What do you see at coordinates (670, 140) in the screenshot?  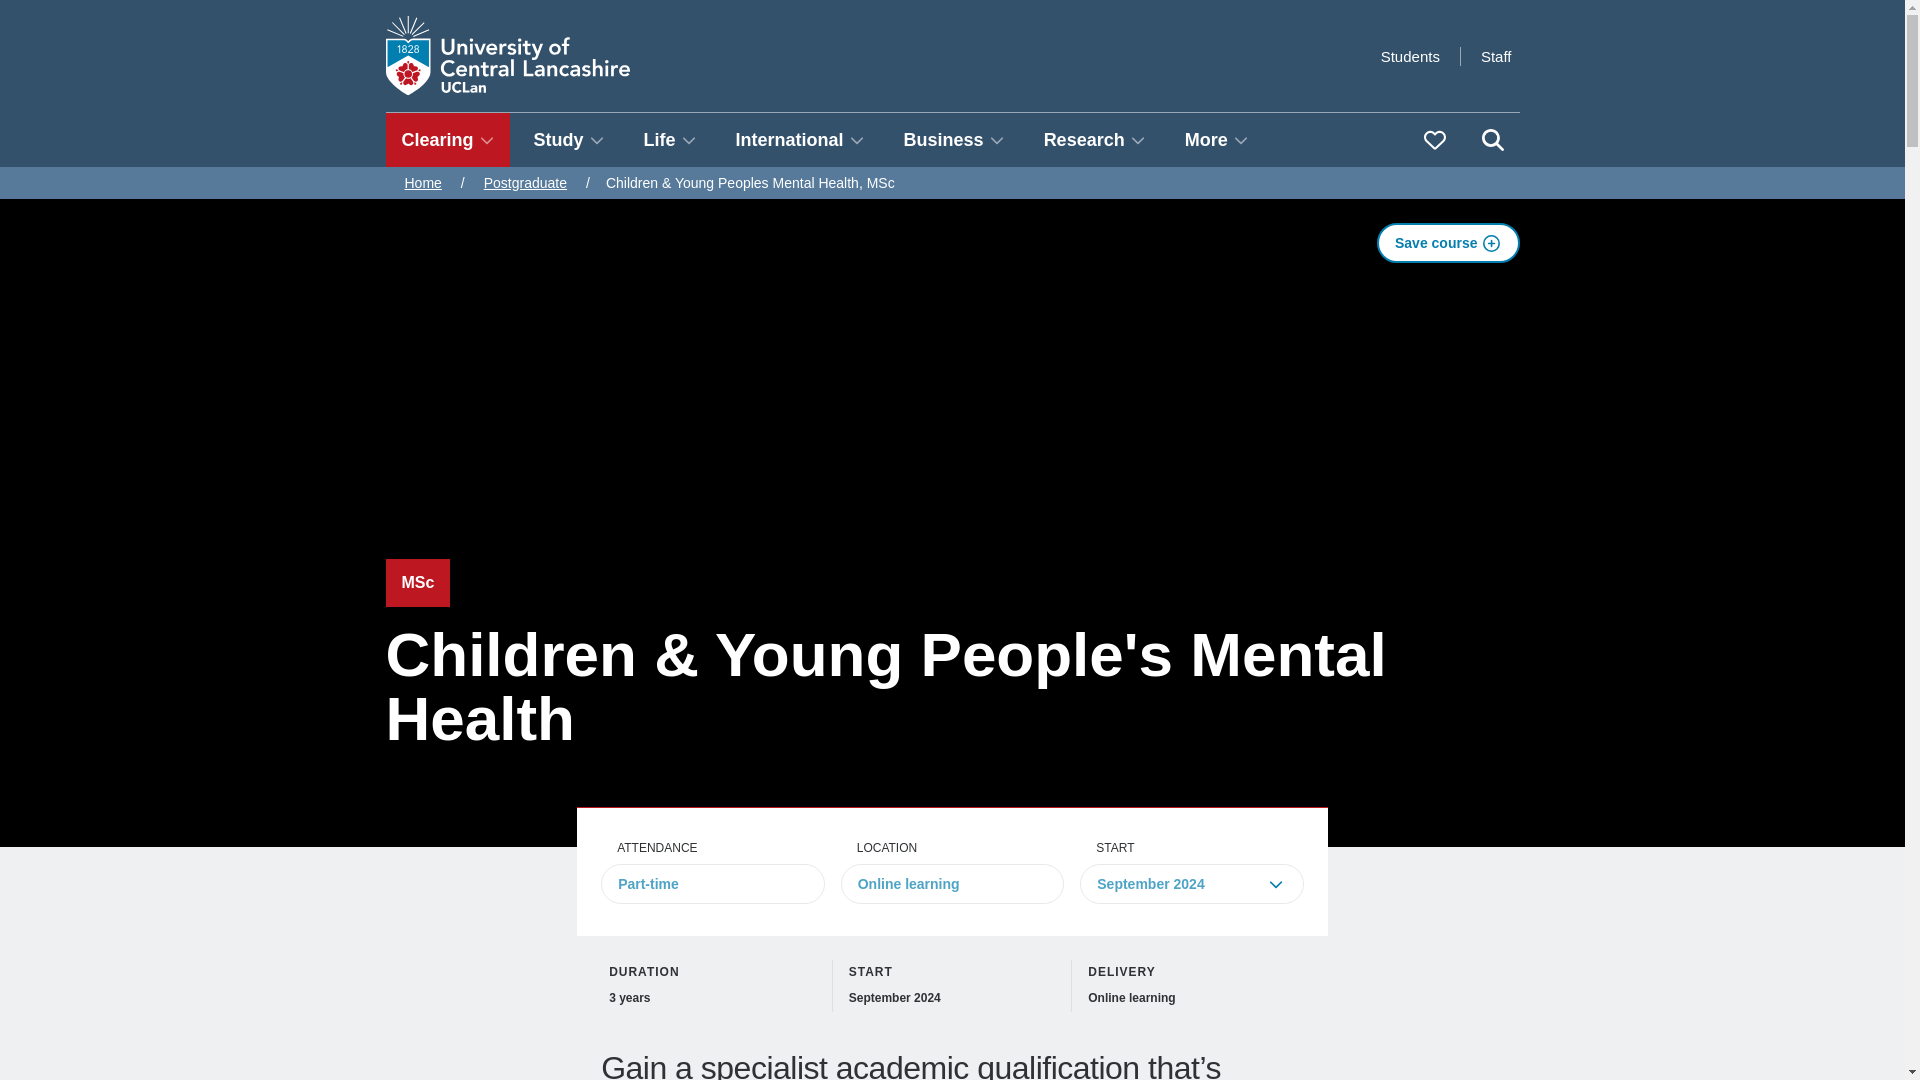 I see `Life` at bounding box center [670, 140].